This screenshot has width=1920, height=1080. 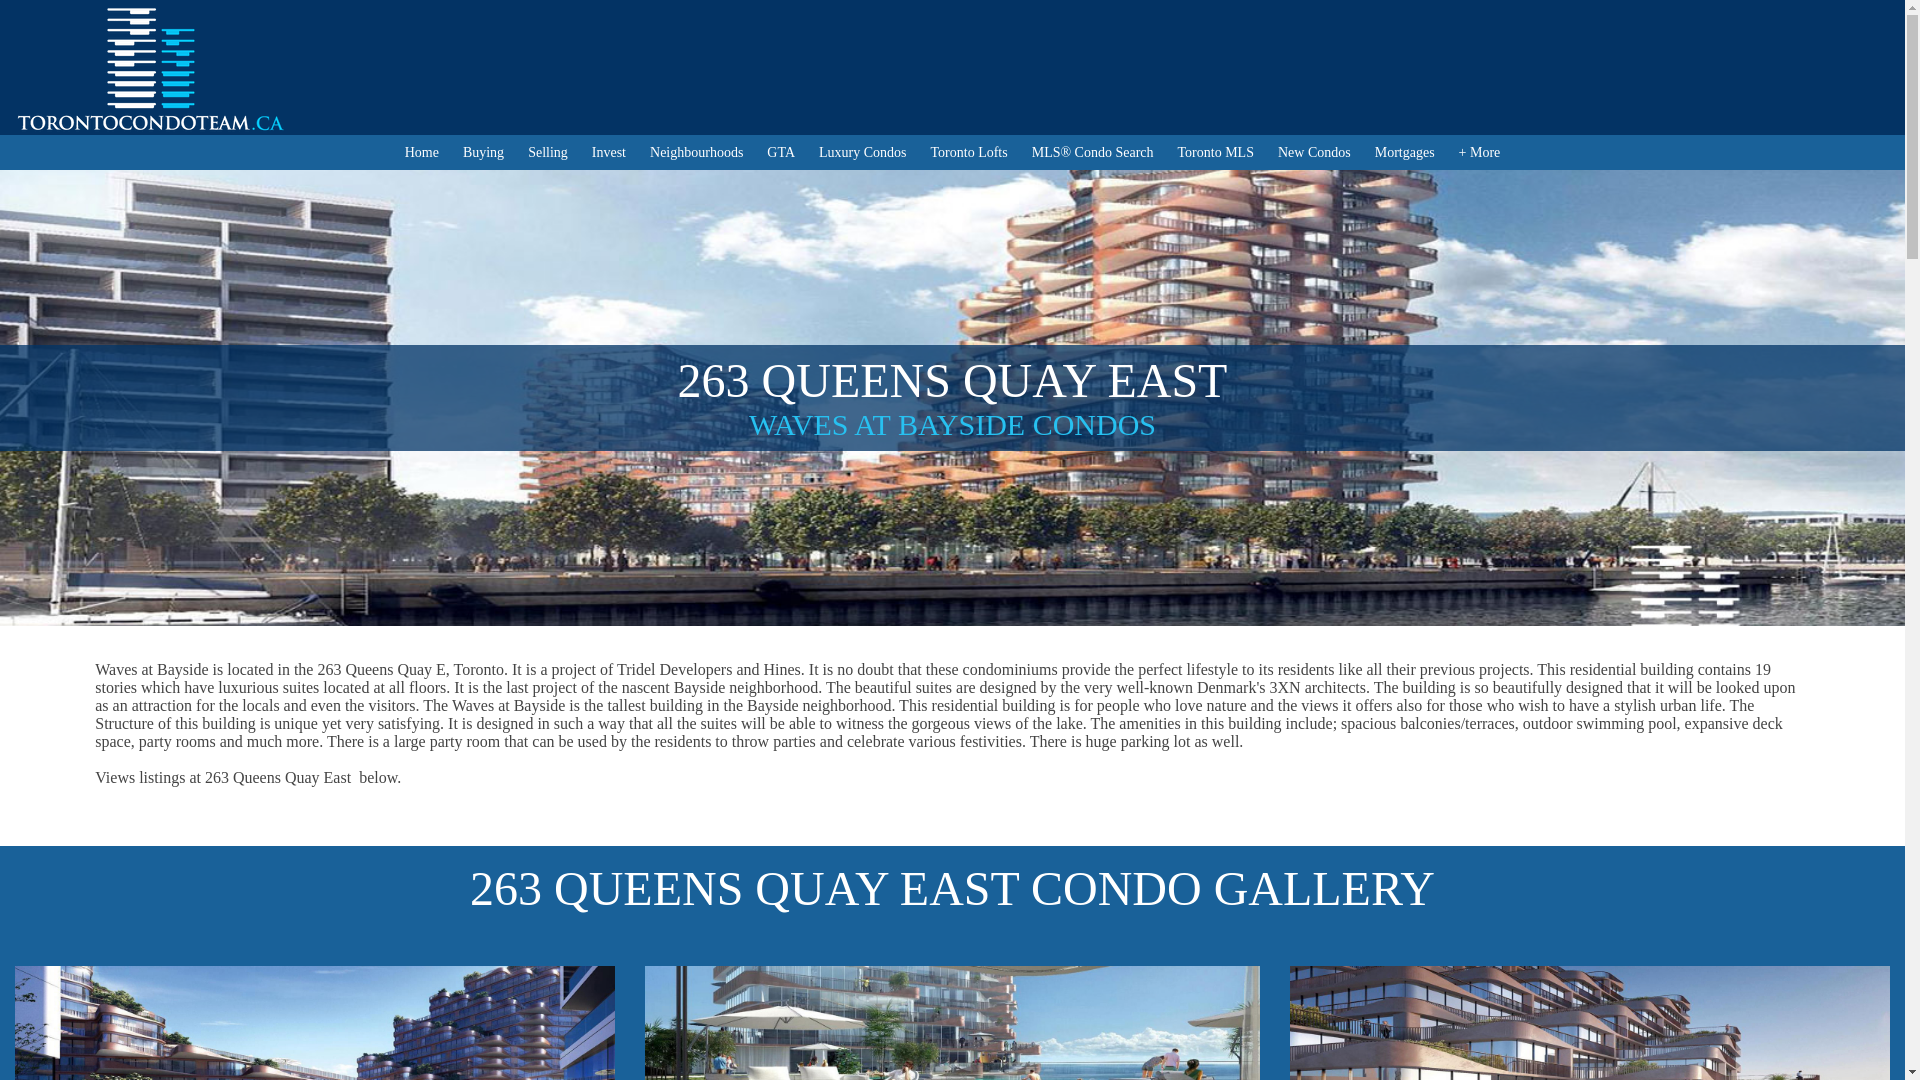 I want to click on Selling, so click(x=548, y=152).